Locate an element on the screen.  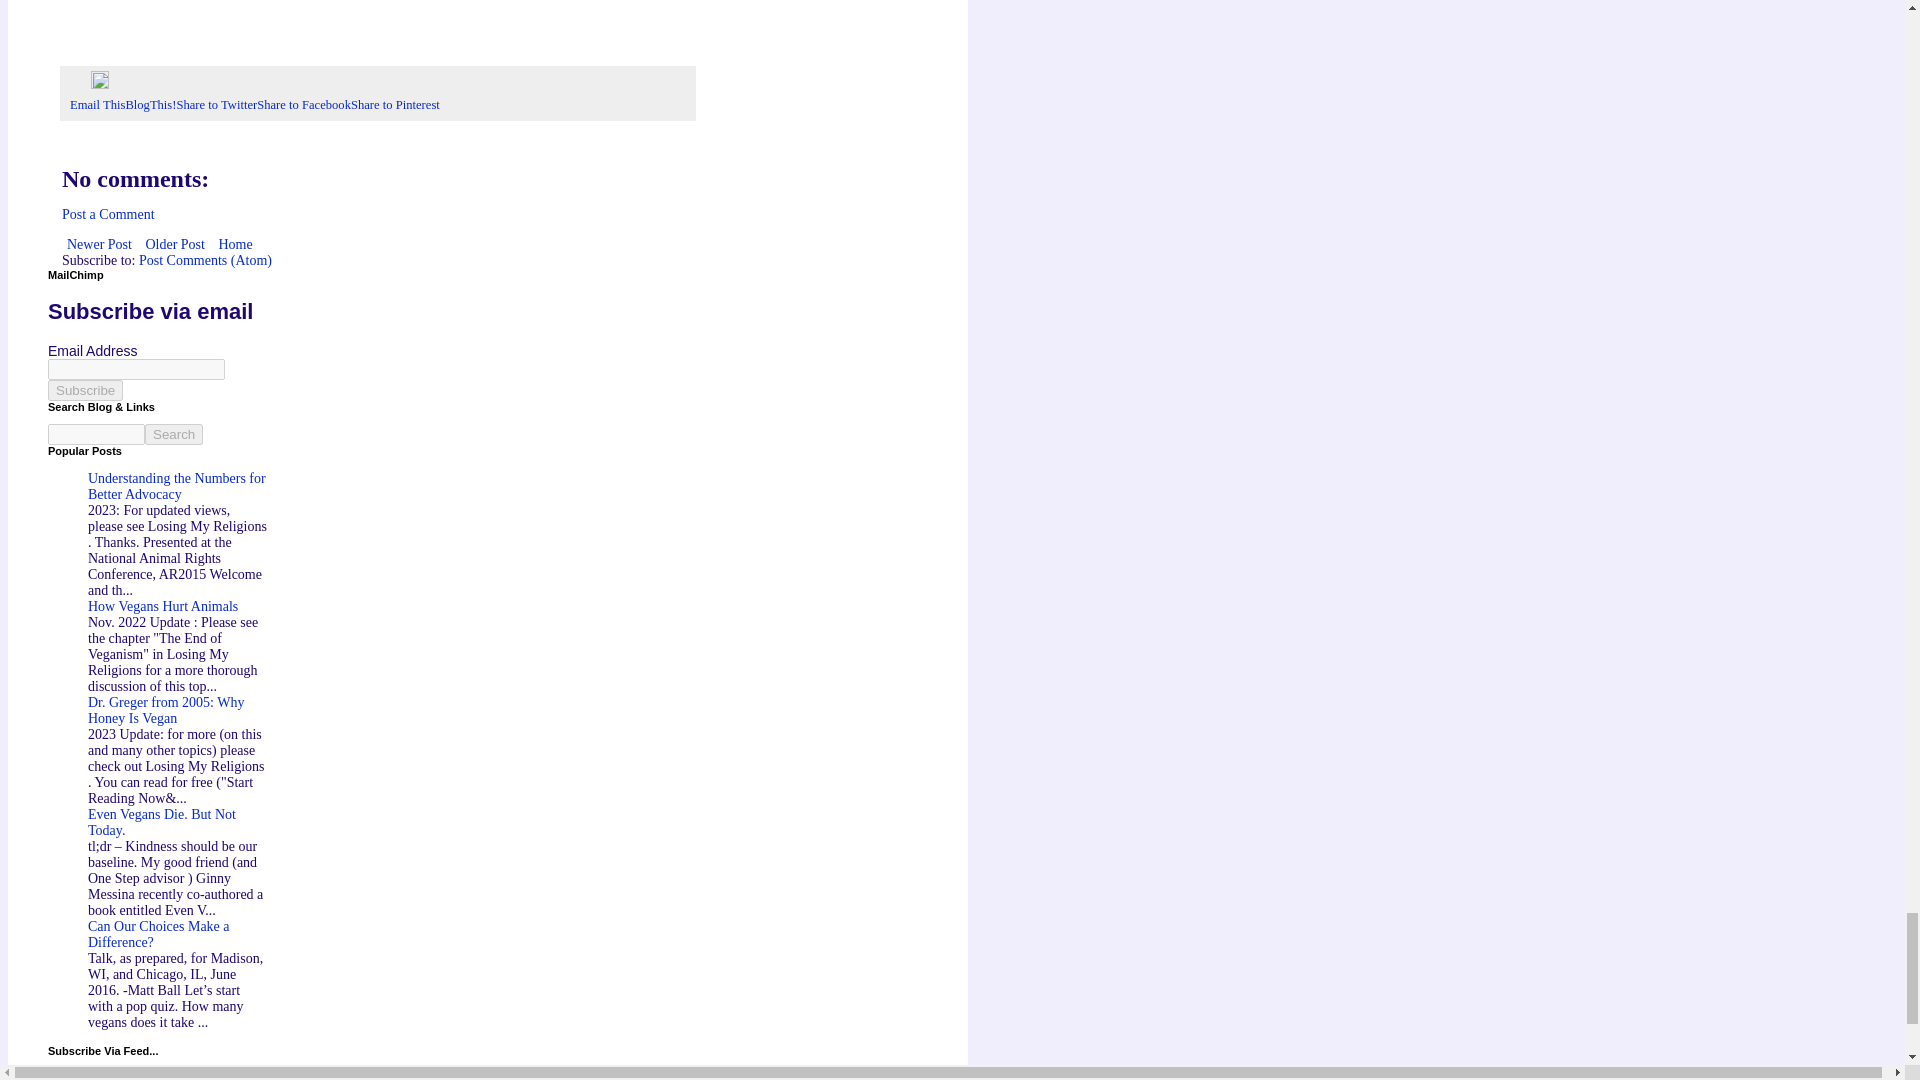
Share to Pinterest is located at coordinates (395, 105).